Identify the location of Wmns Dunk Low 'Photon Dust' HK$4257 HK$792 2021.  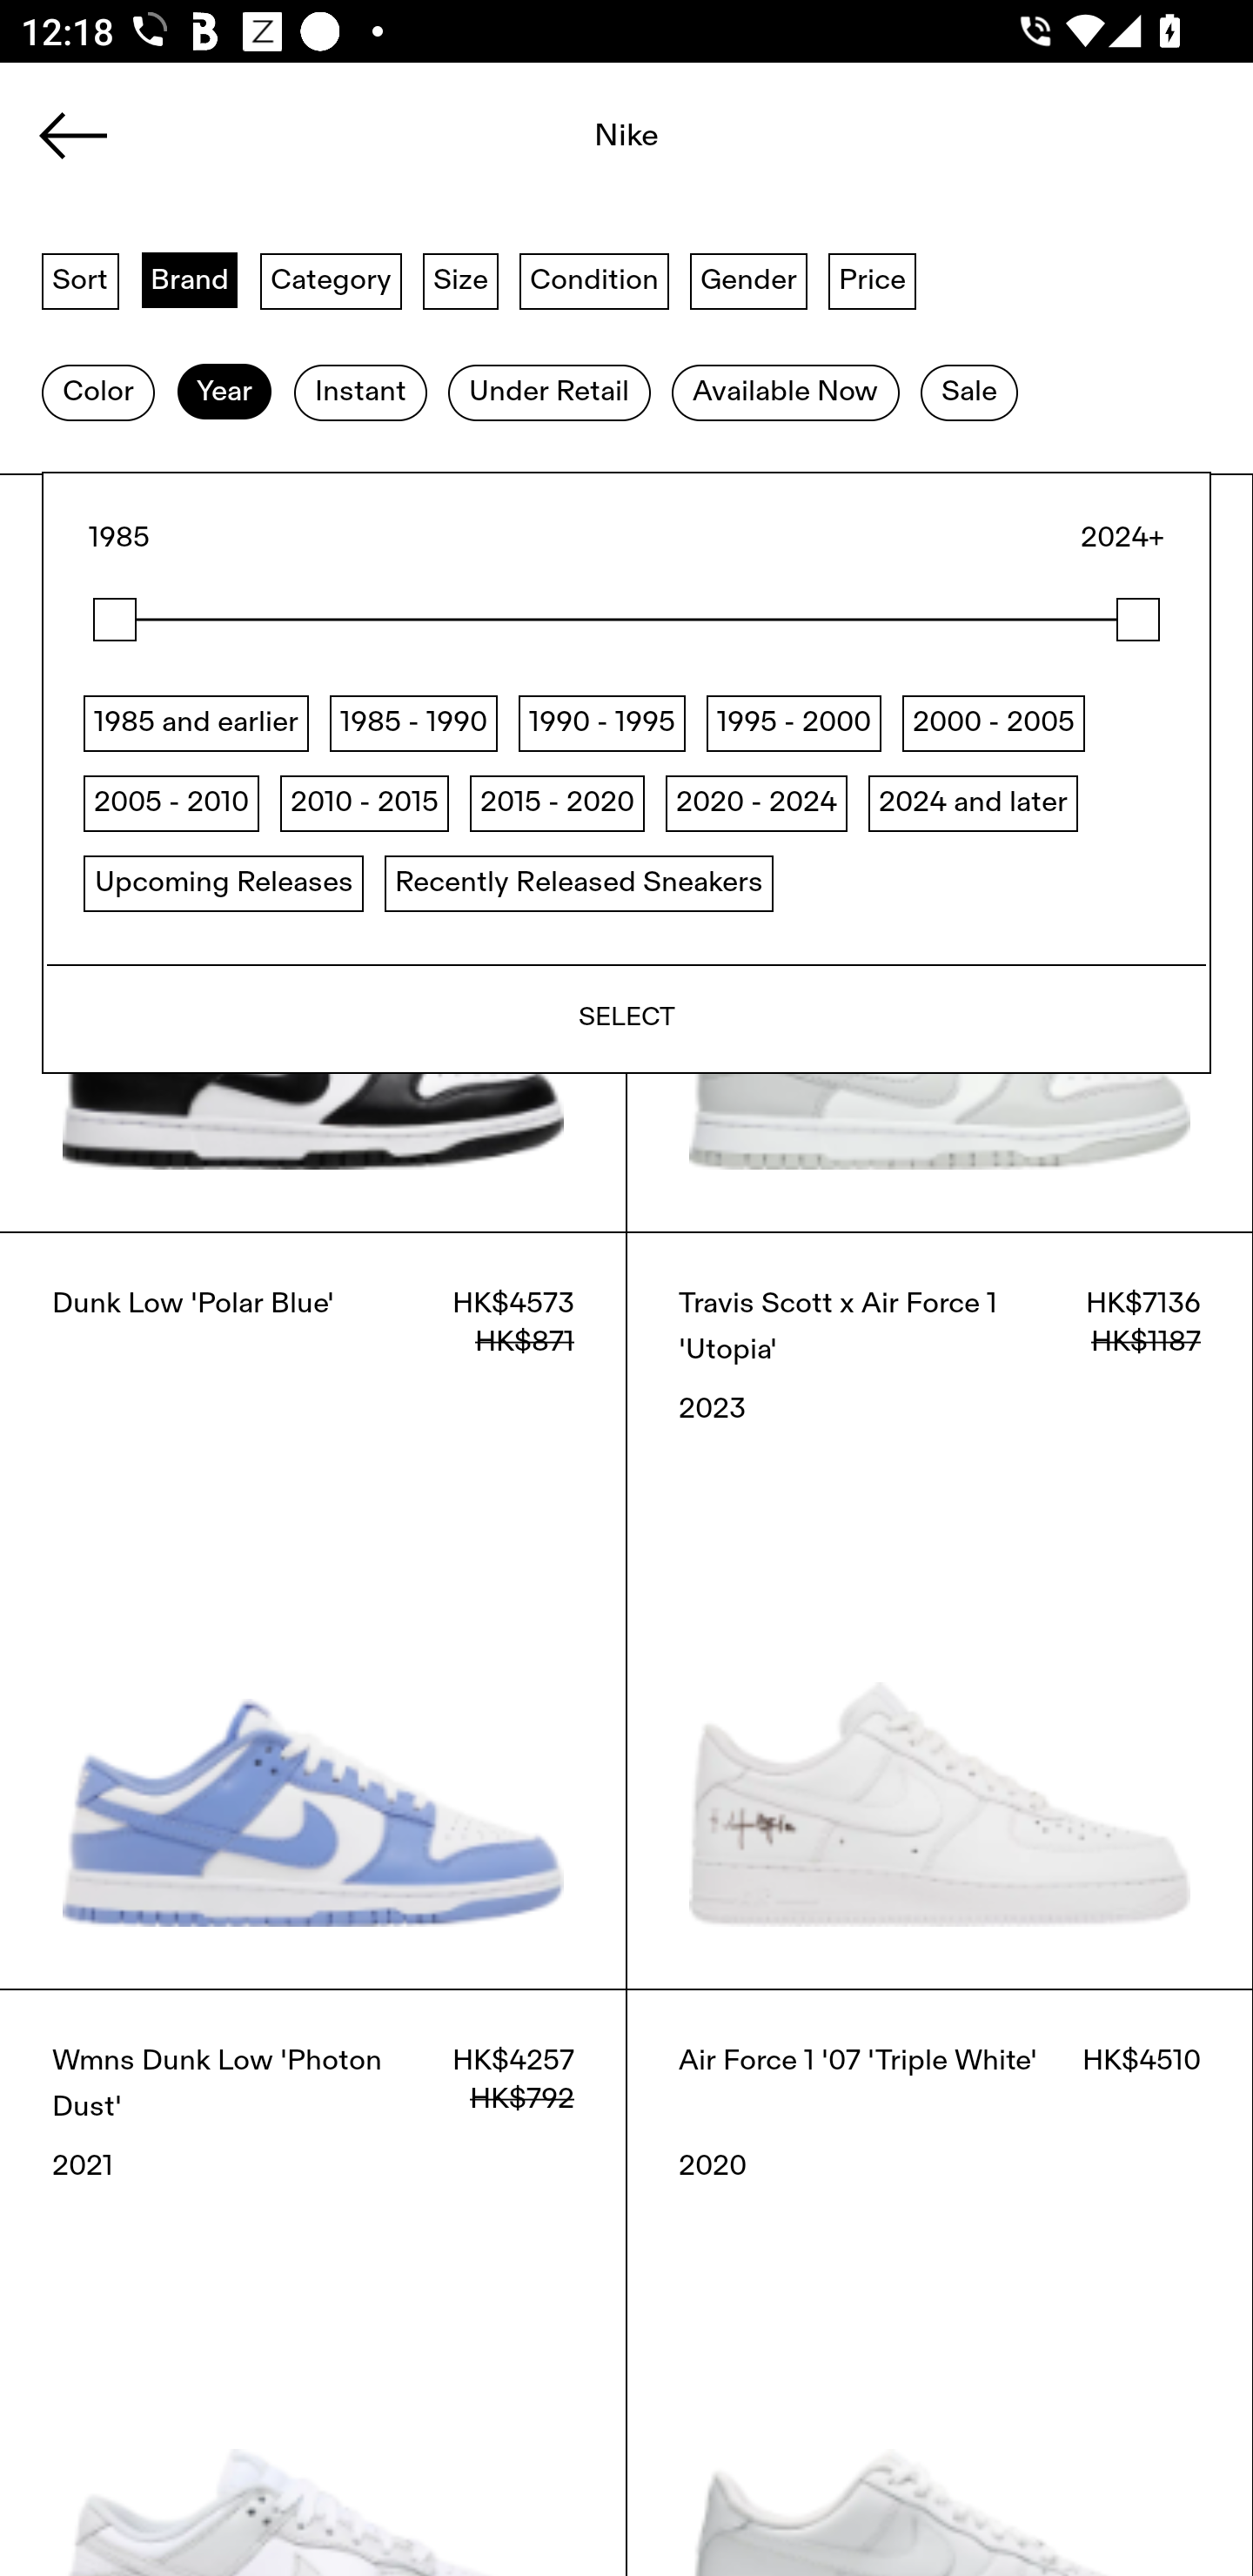
(313, 2282).